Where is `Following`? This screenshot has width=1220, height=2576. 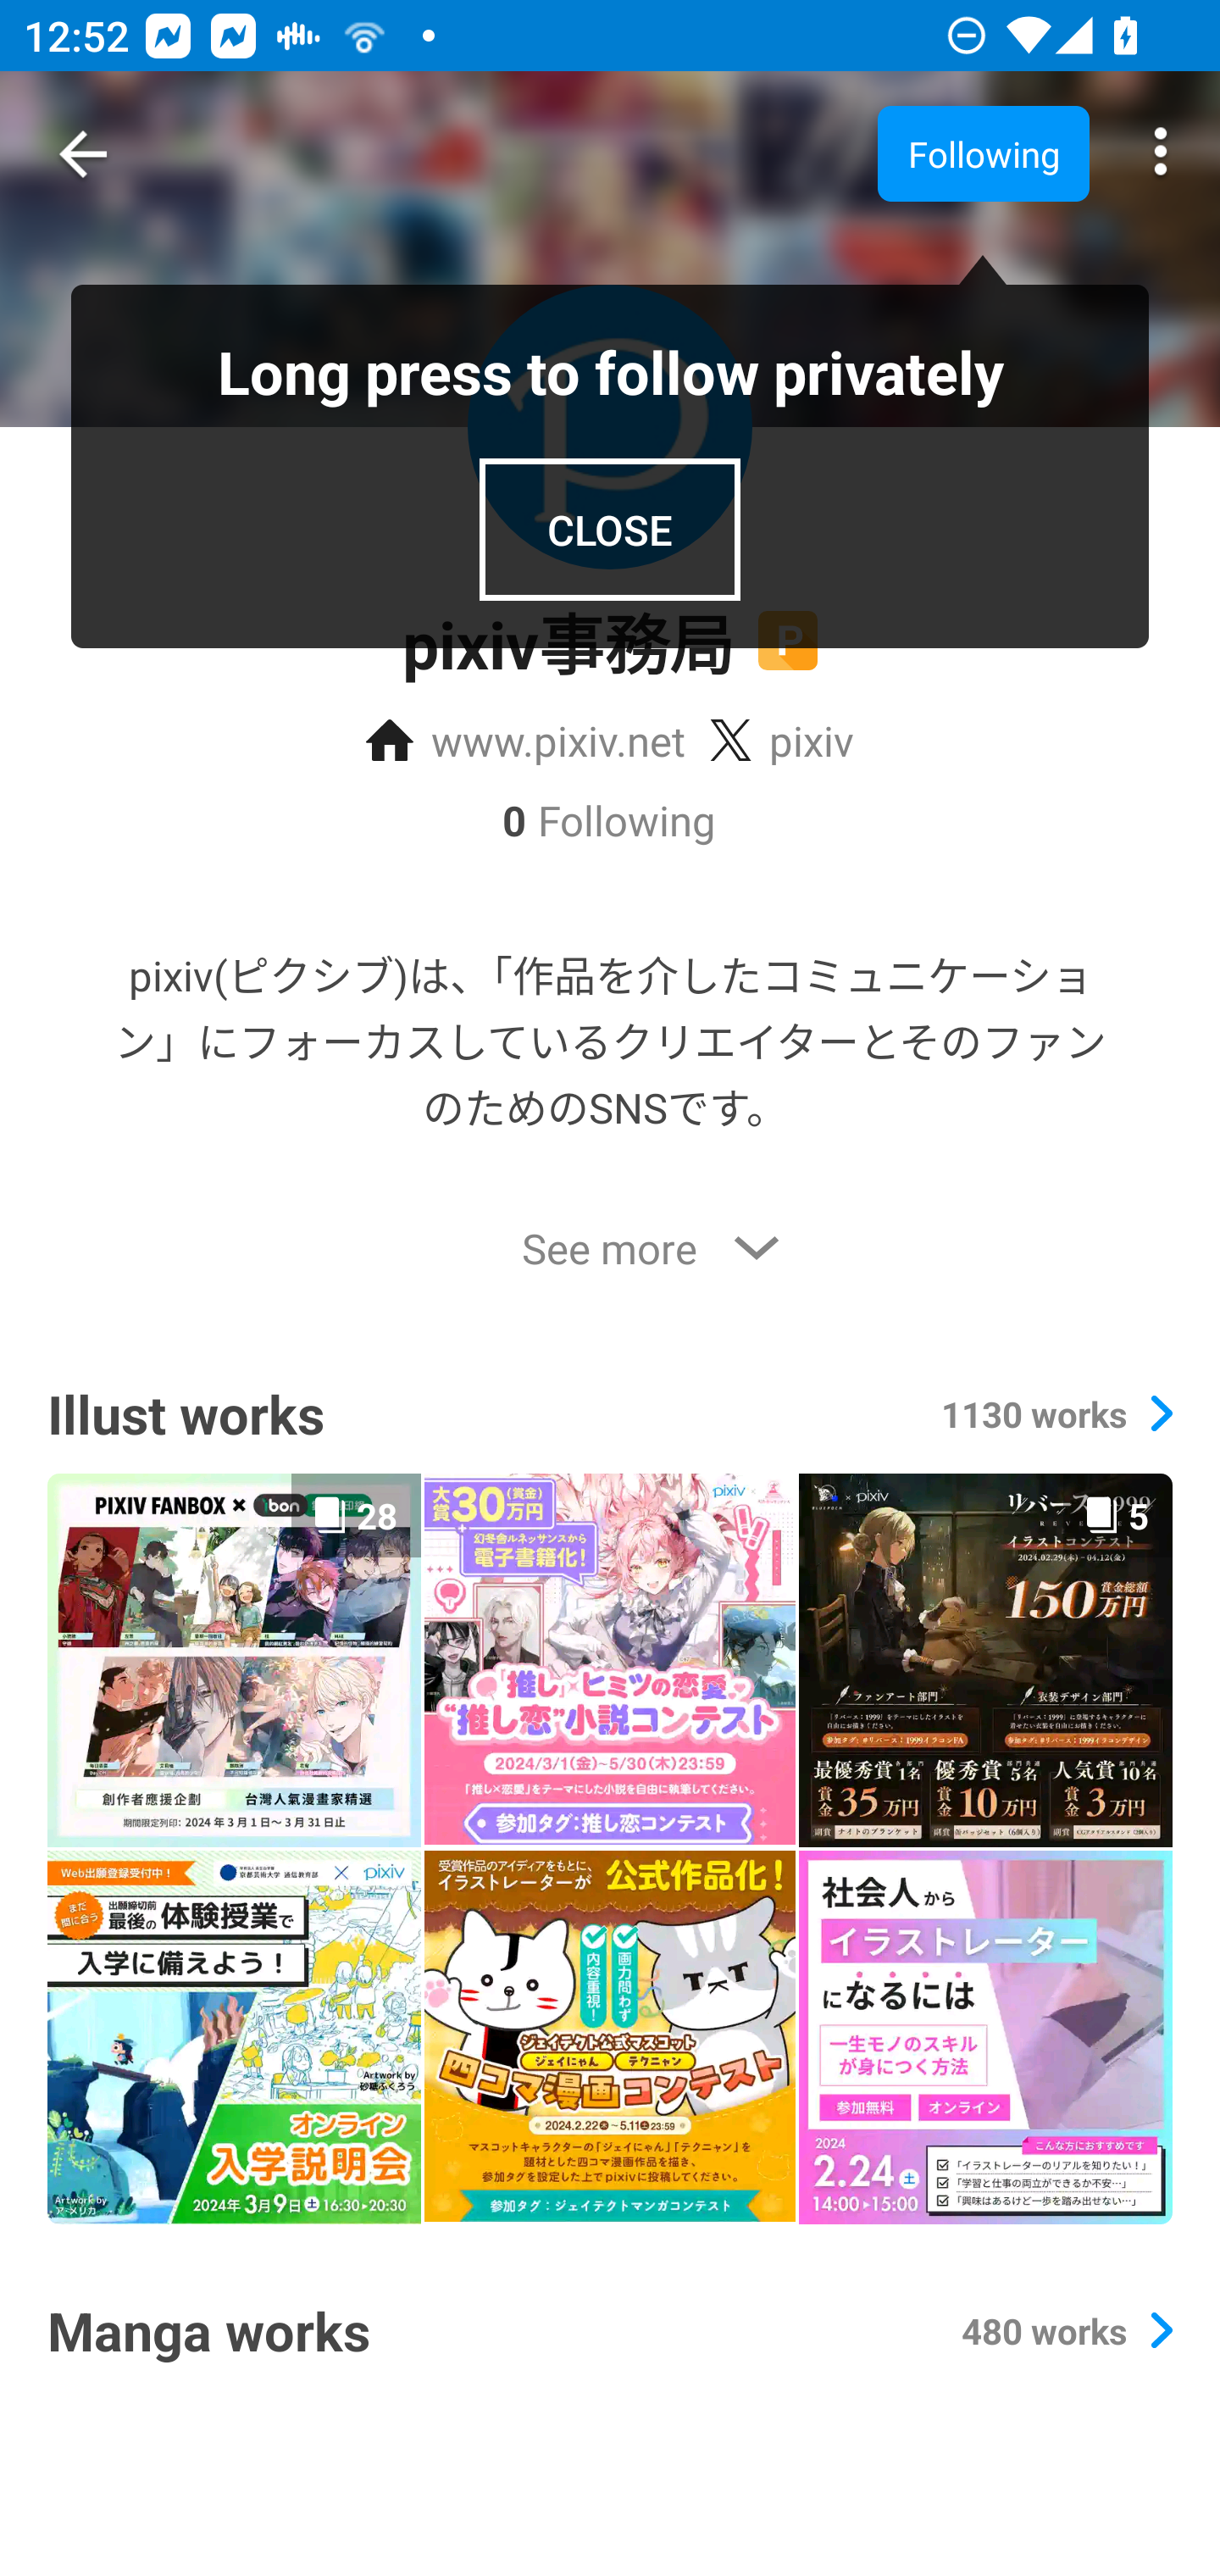 Following is located at coordinates (983, 153).